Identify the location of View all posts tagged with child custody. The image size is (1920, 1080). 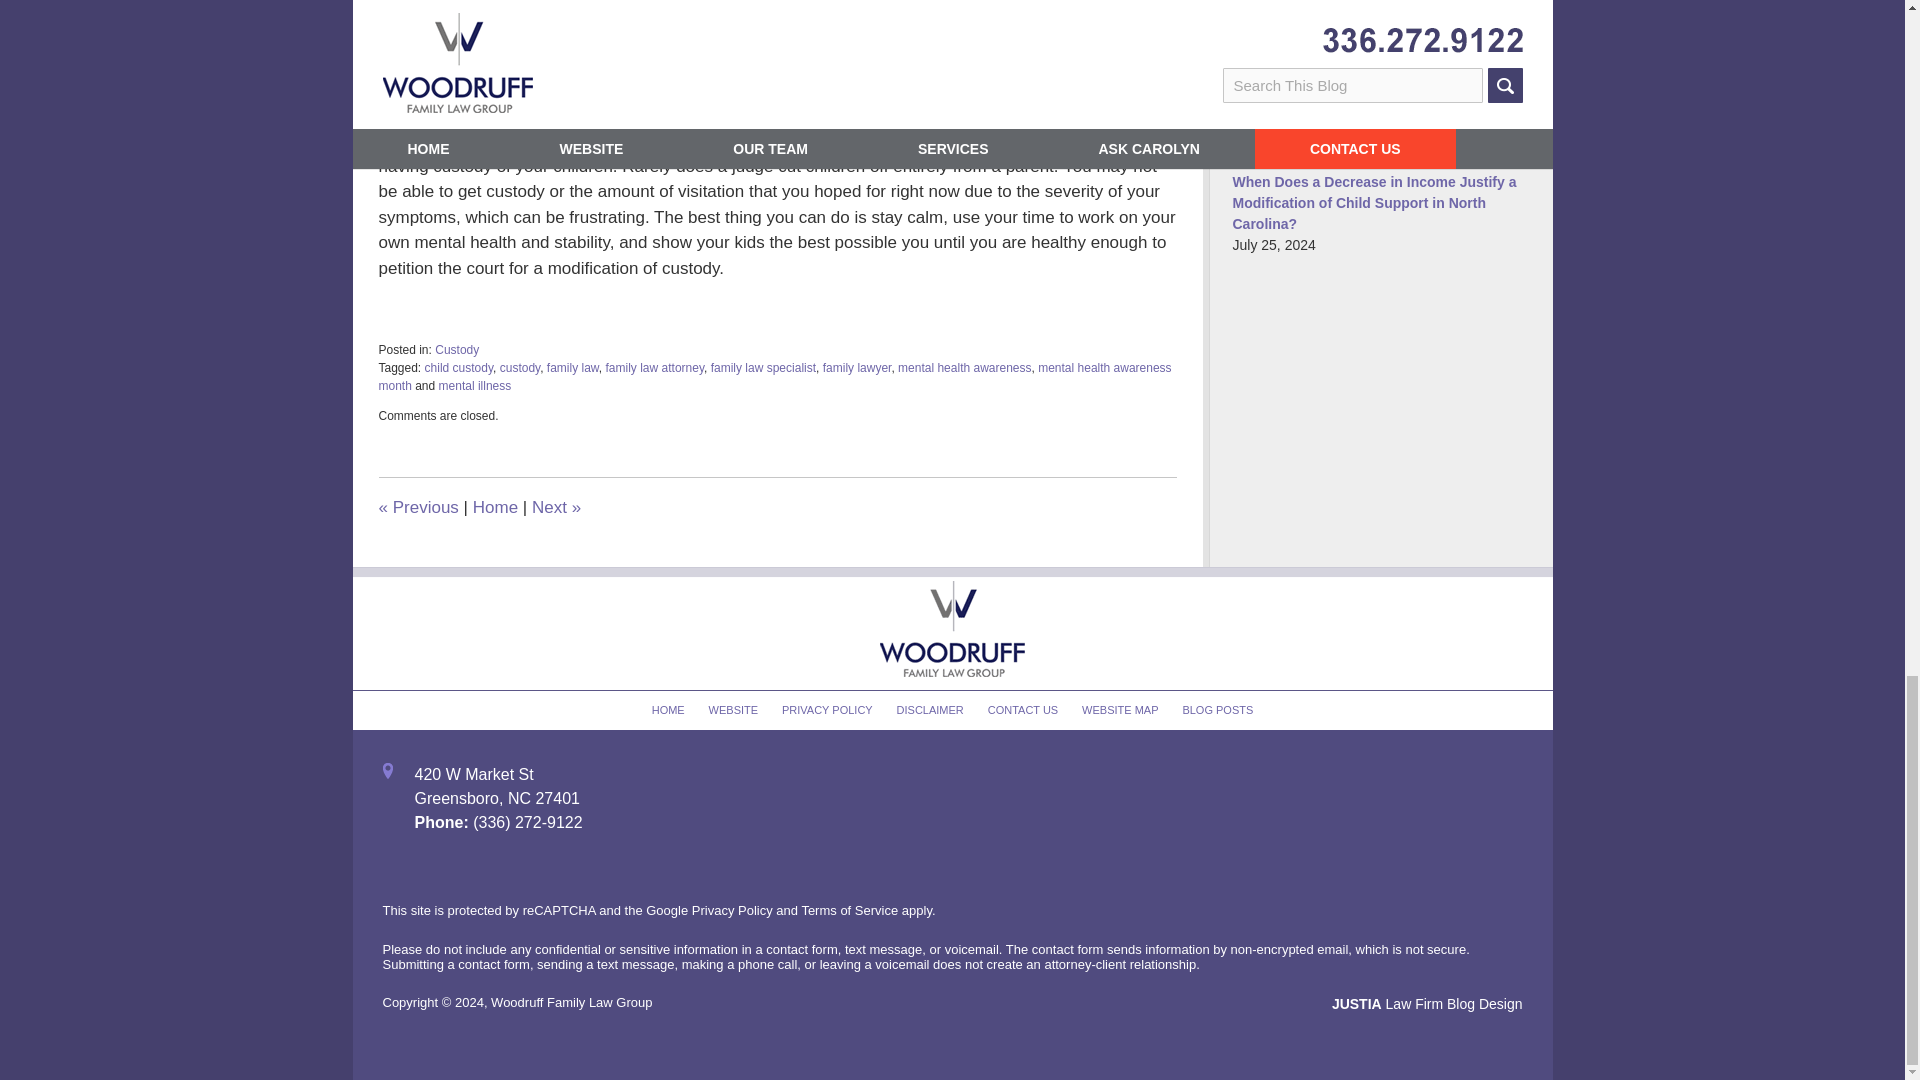
(458, 367).